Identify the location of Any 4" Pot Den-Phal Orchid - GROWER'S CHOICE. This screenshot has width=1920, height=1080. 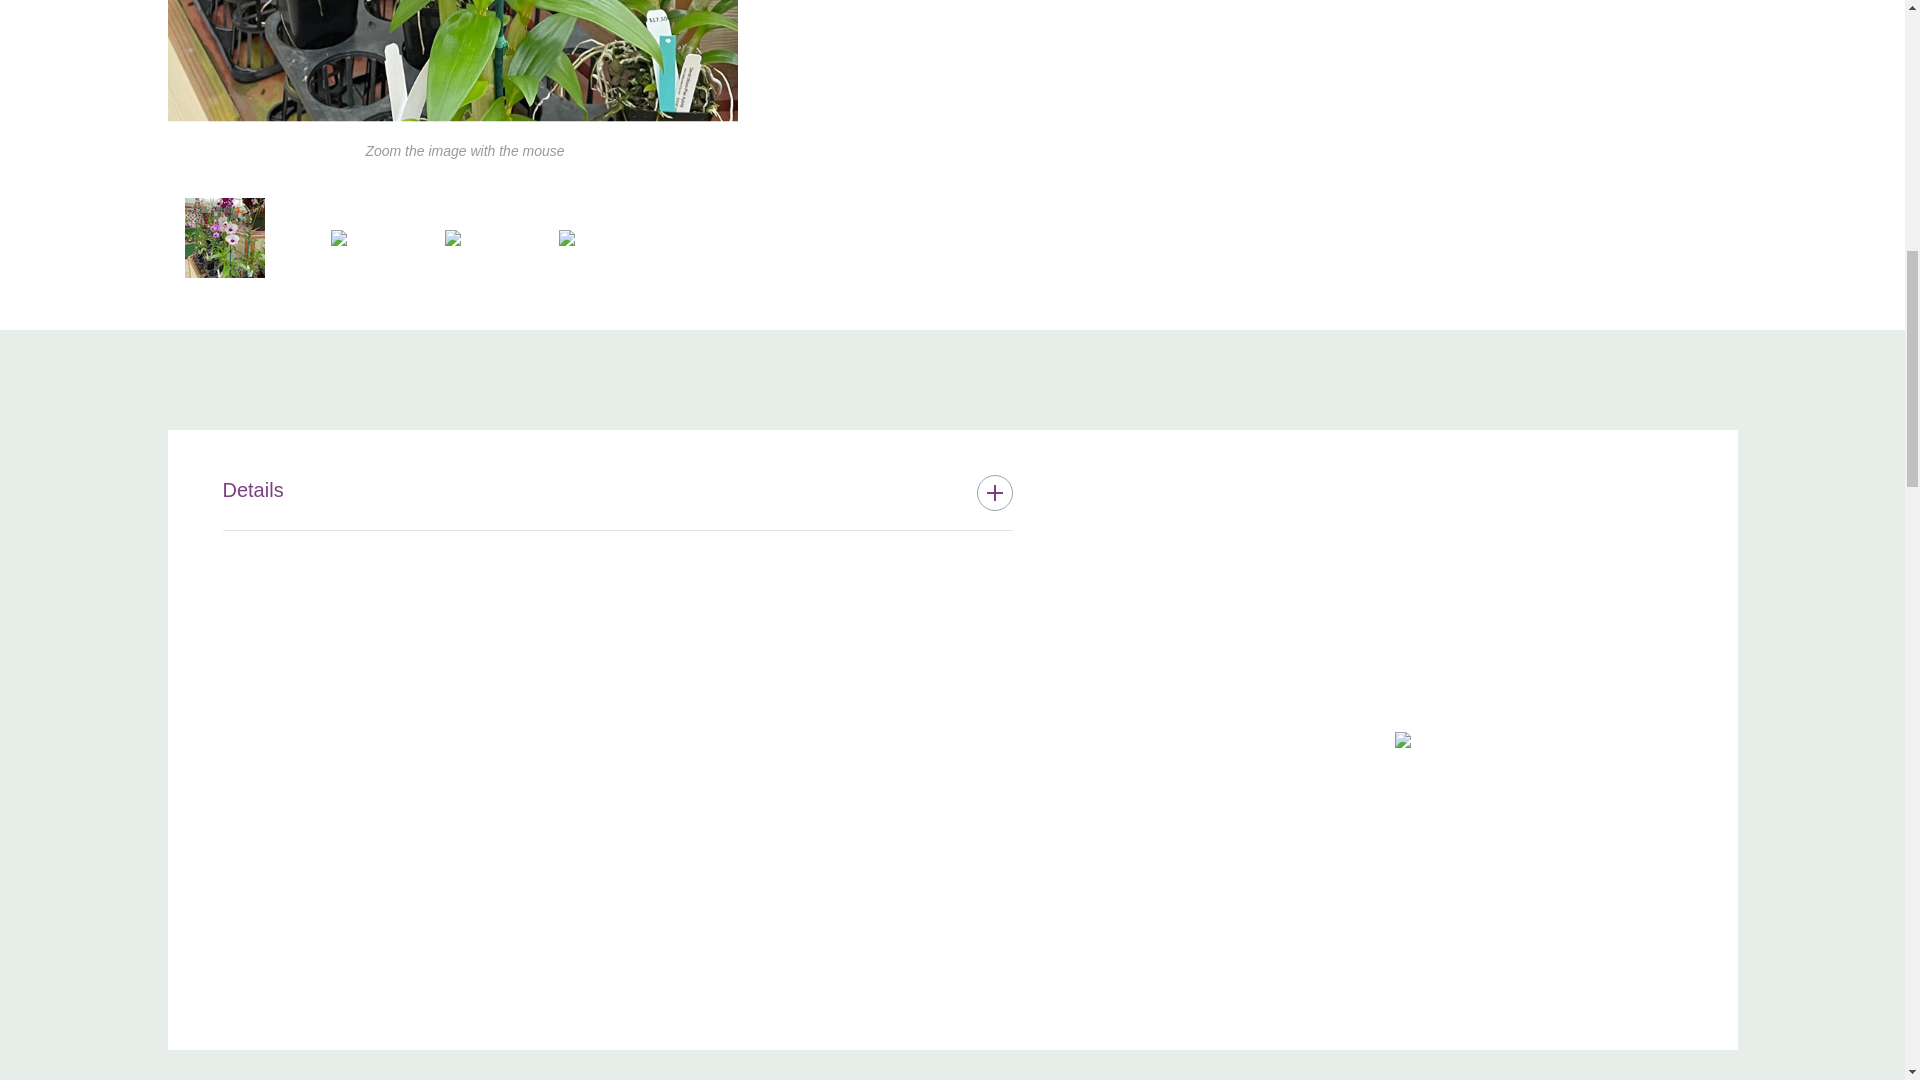
(452, 238).